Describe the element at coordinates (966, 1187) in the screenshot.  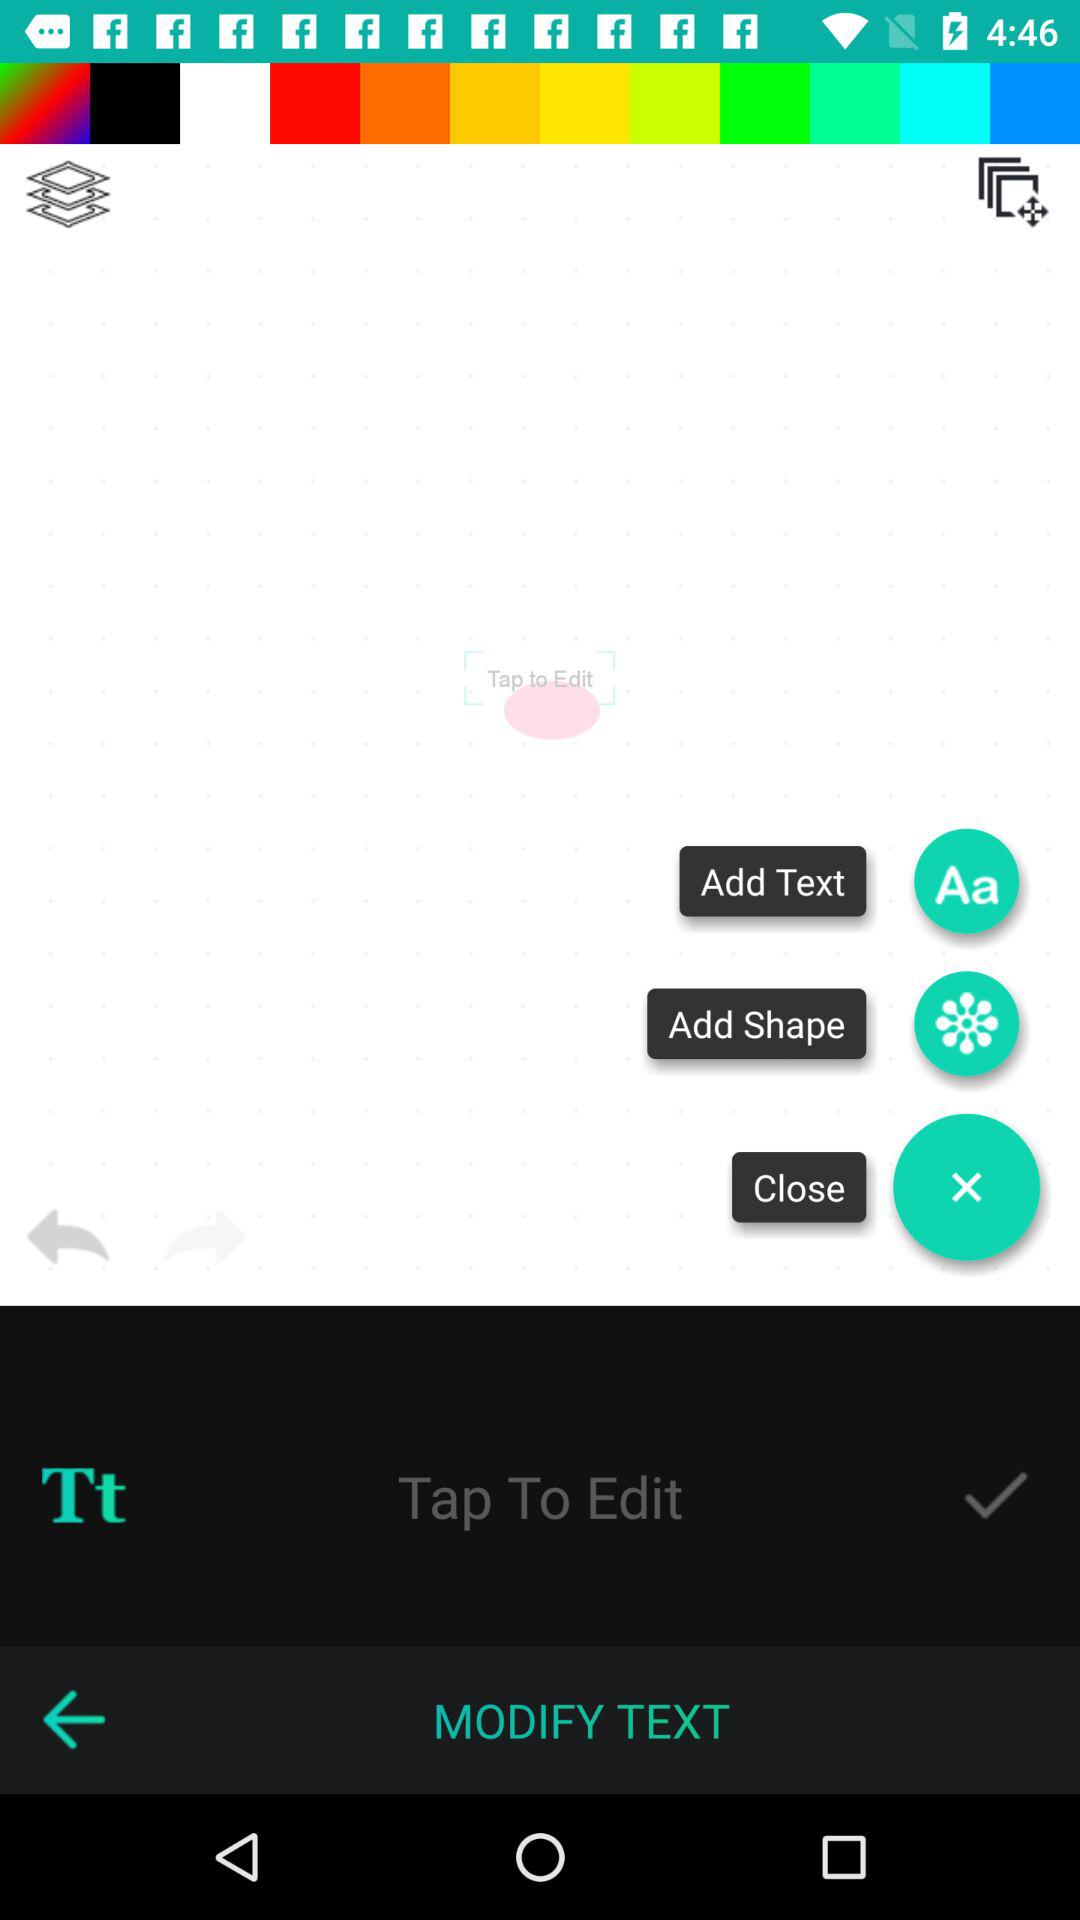
I see `close` at that location.